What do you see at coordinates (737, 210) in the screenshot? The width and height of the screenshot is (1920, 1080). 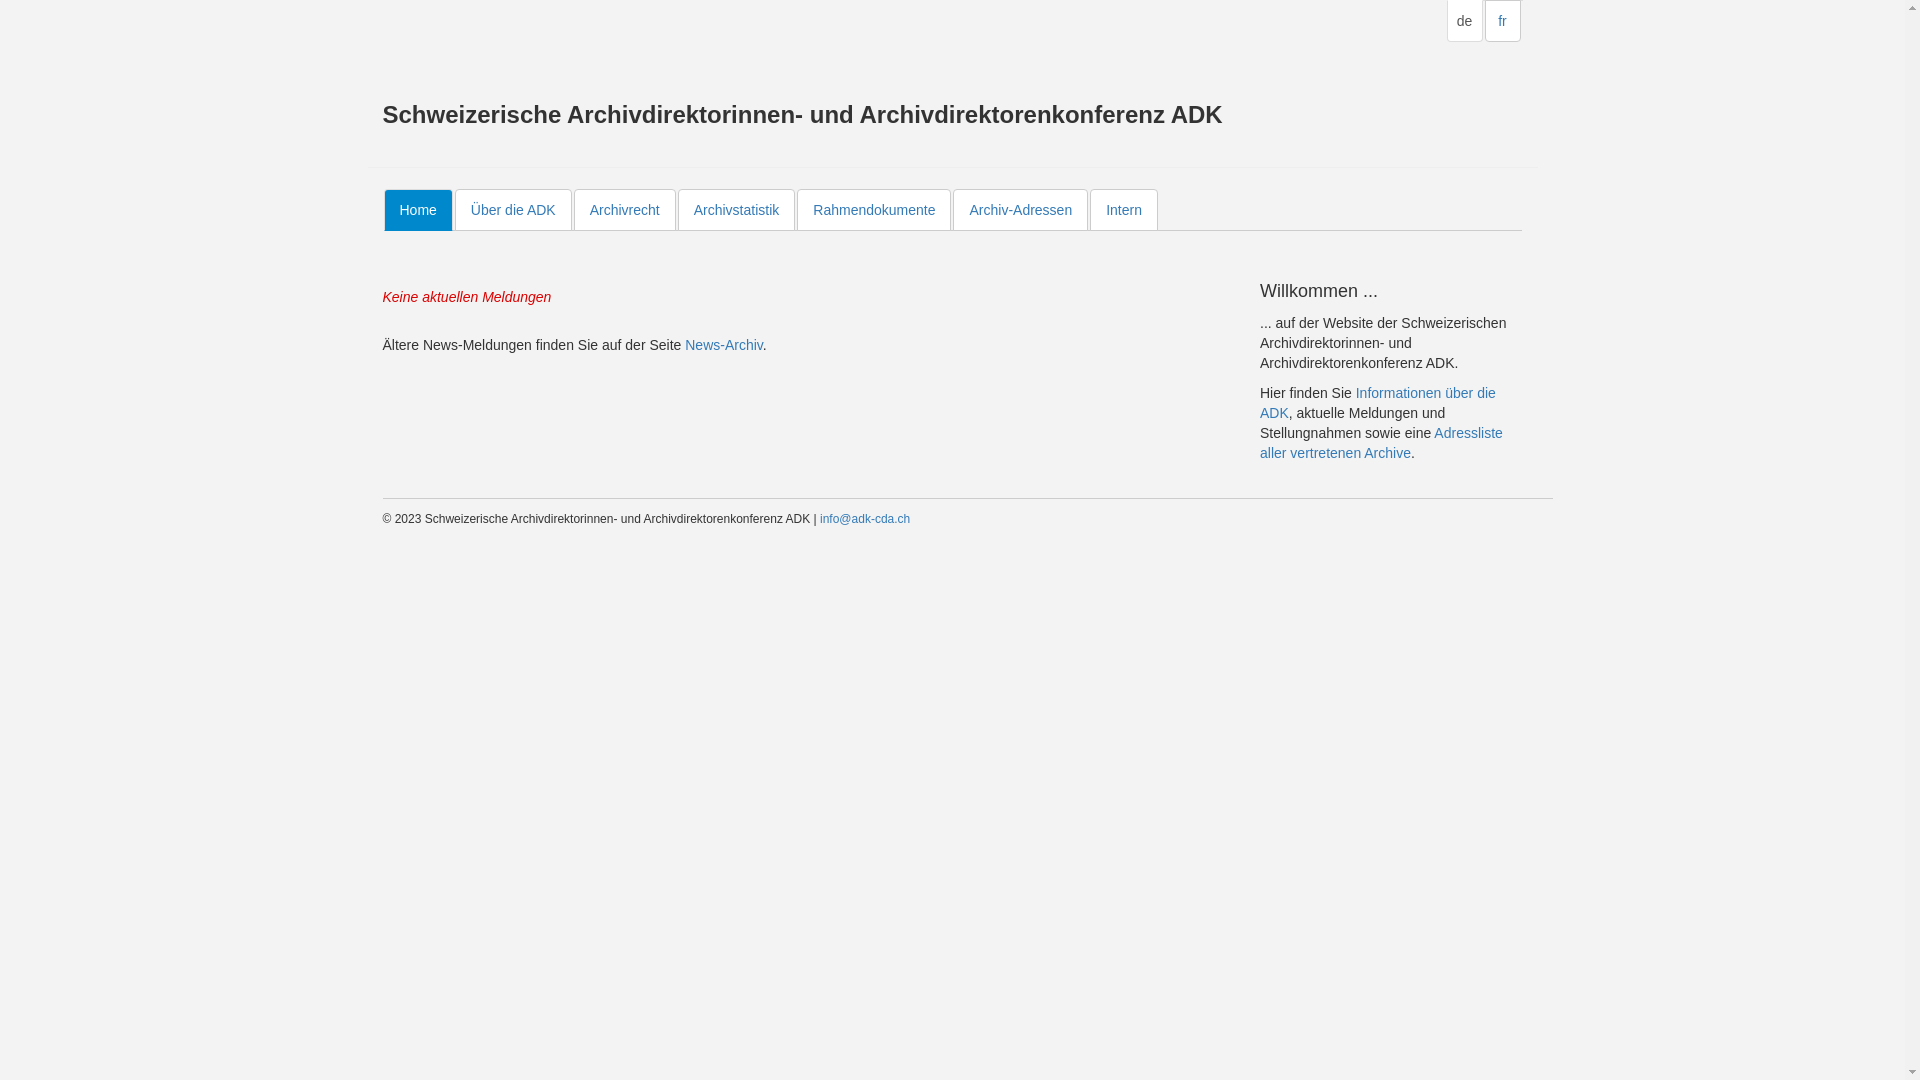 I see `Archivstatistik` at bounding box center [737, 210].